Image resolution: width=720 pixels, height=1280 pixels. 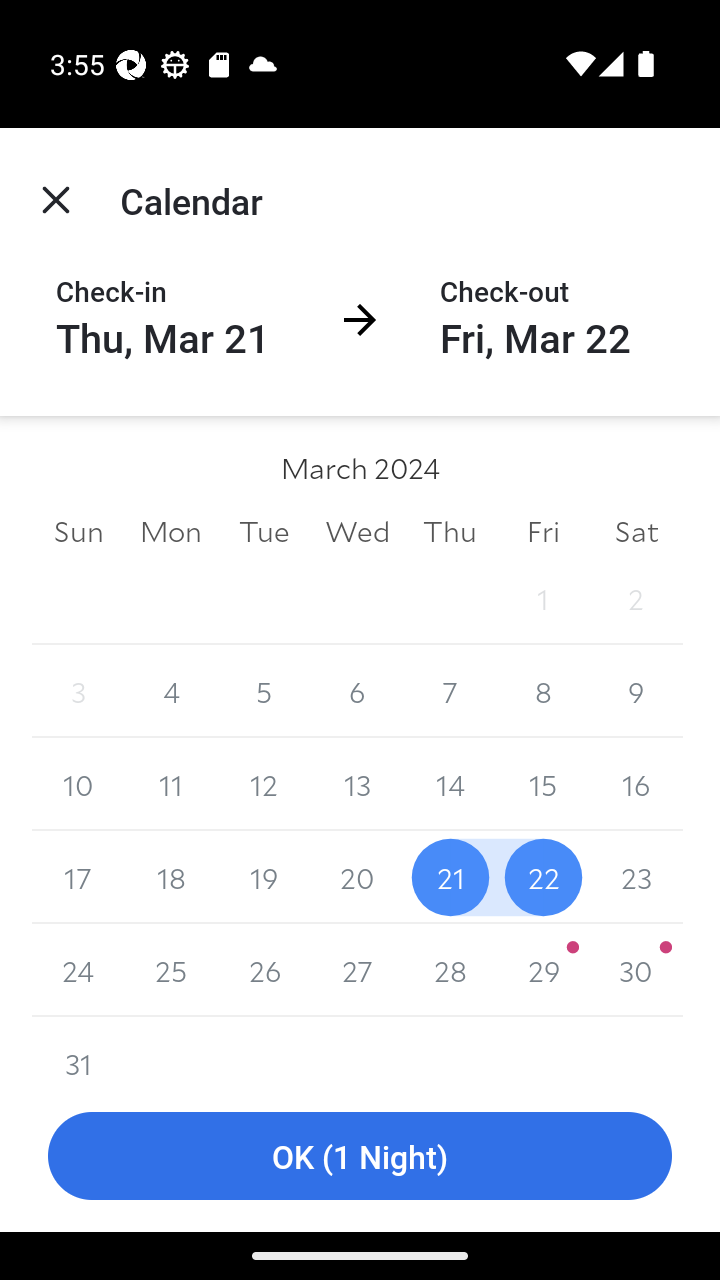 What do you see at coordinates (636, 530) in the screenshot?
I see `Sat` at bounding box center [636, 530].